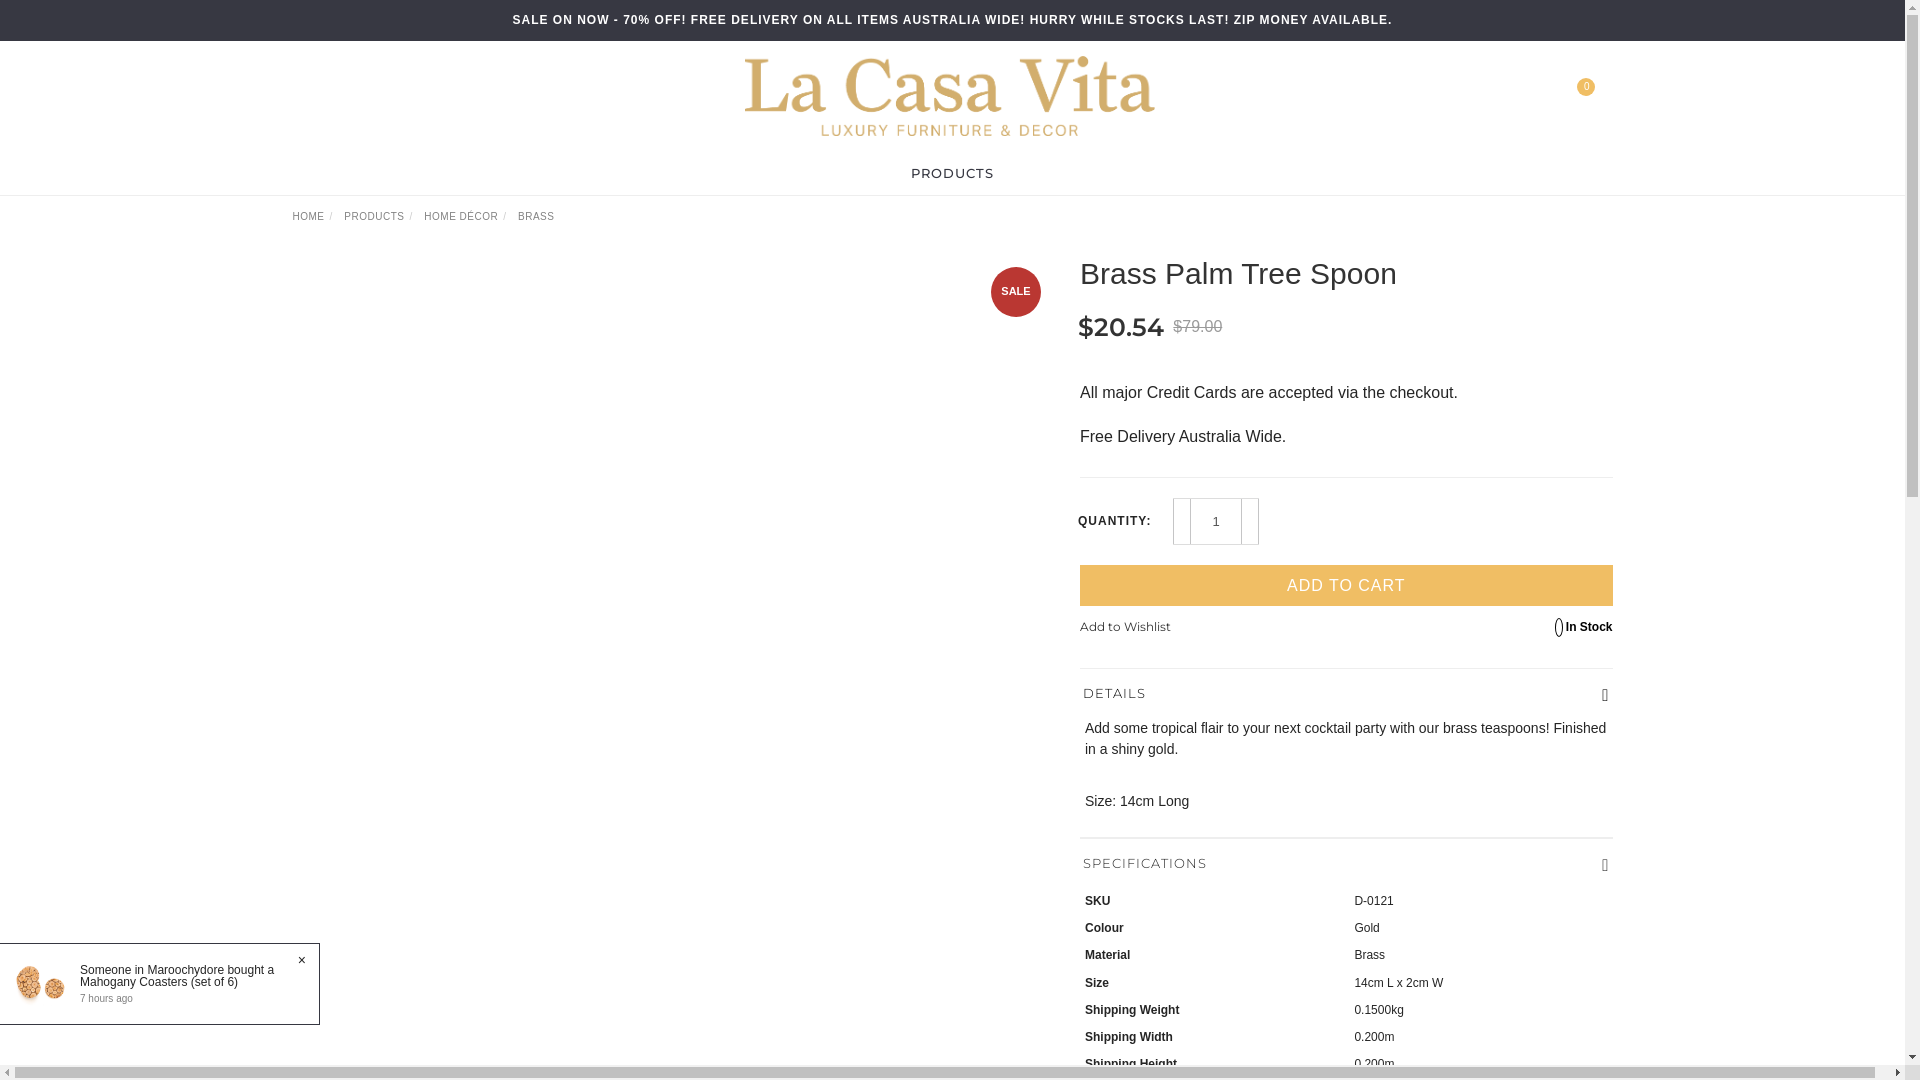  What do you see at coordinates (1346, 864) in the screenshot?
I see `SPECIFICATIONS` at bounding box center [1346, 864].